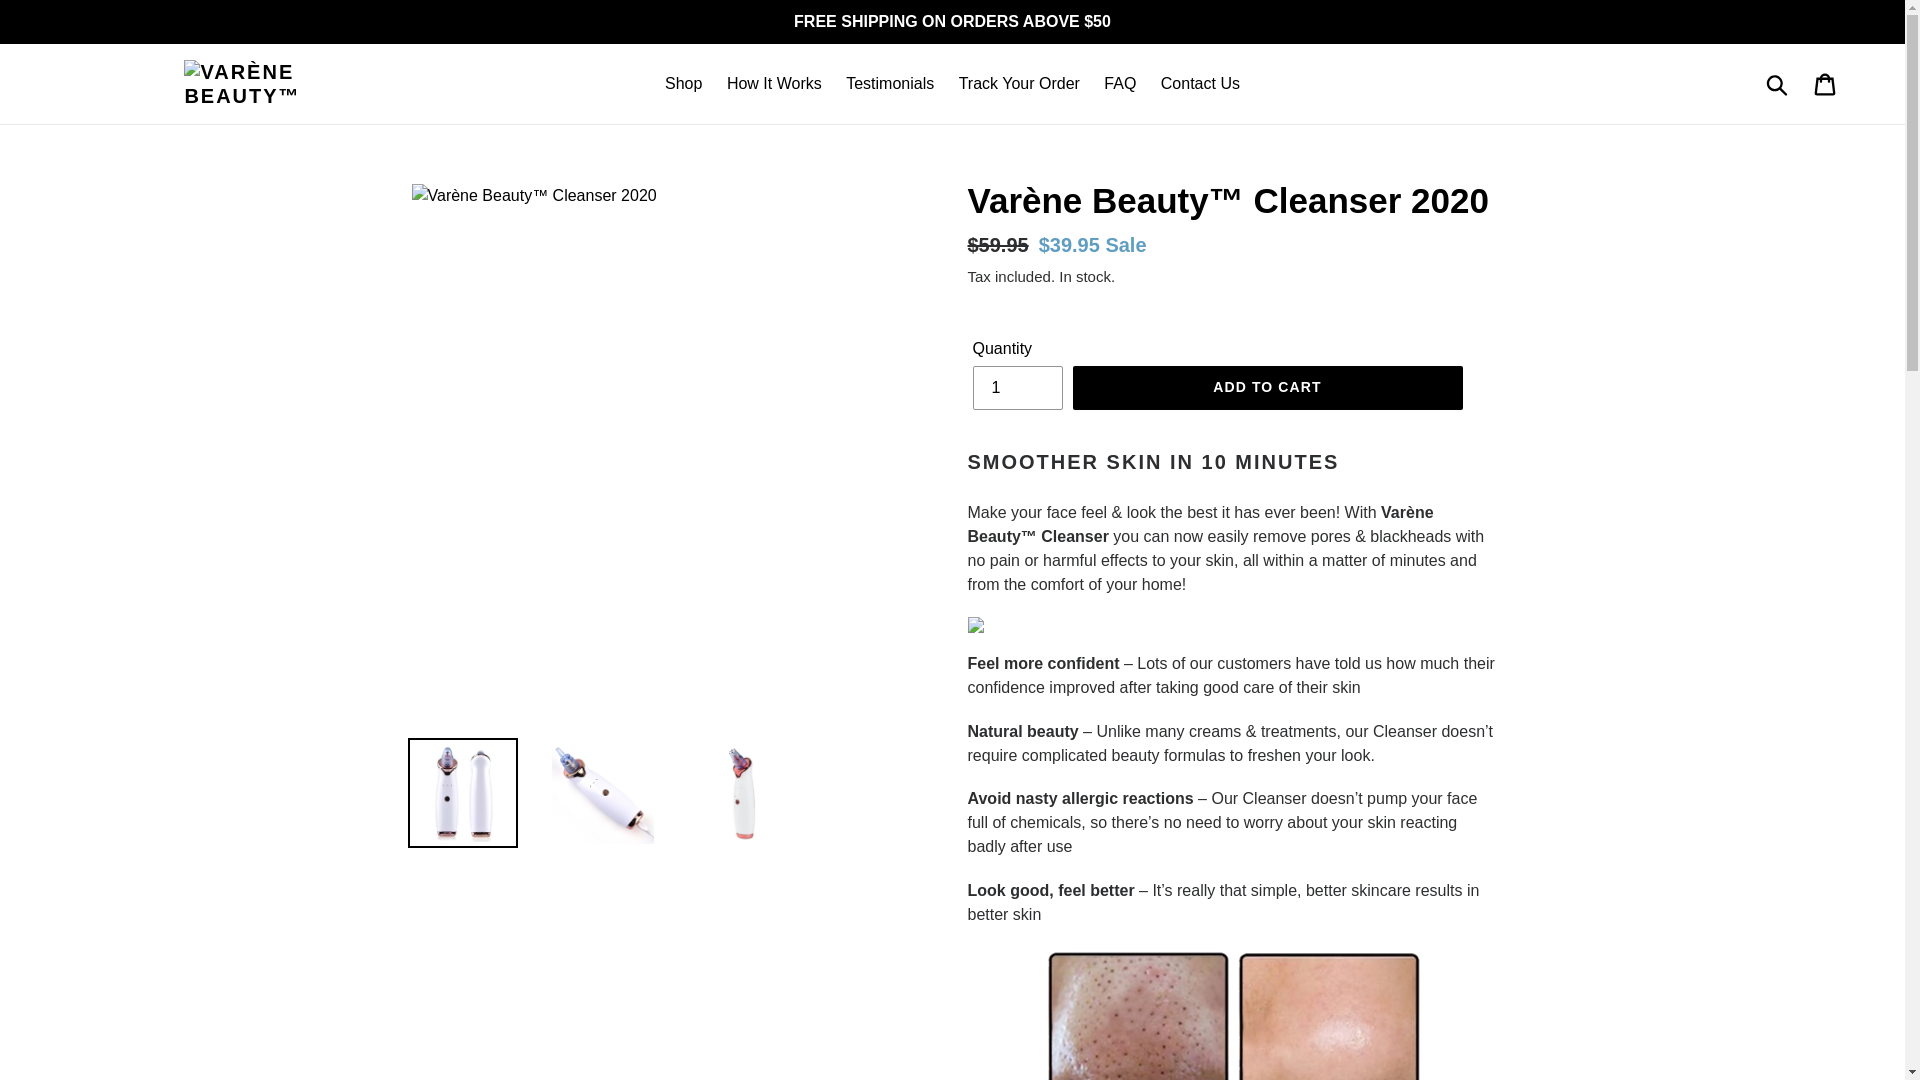 This screenshot has height=1080, width=1920. What do you see at coordinates (890, 84) in the screenshot?
I see `Testimonials` at bounding box center [890, 84].